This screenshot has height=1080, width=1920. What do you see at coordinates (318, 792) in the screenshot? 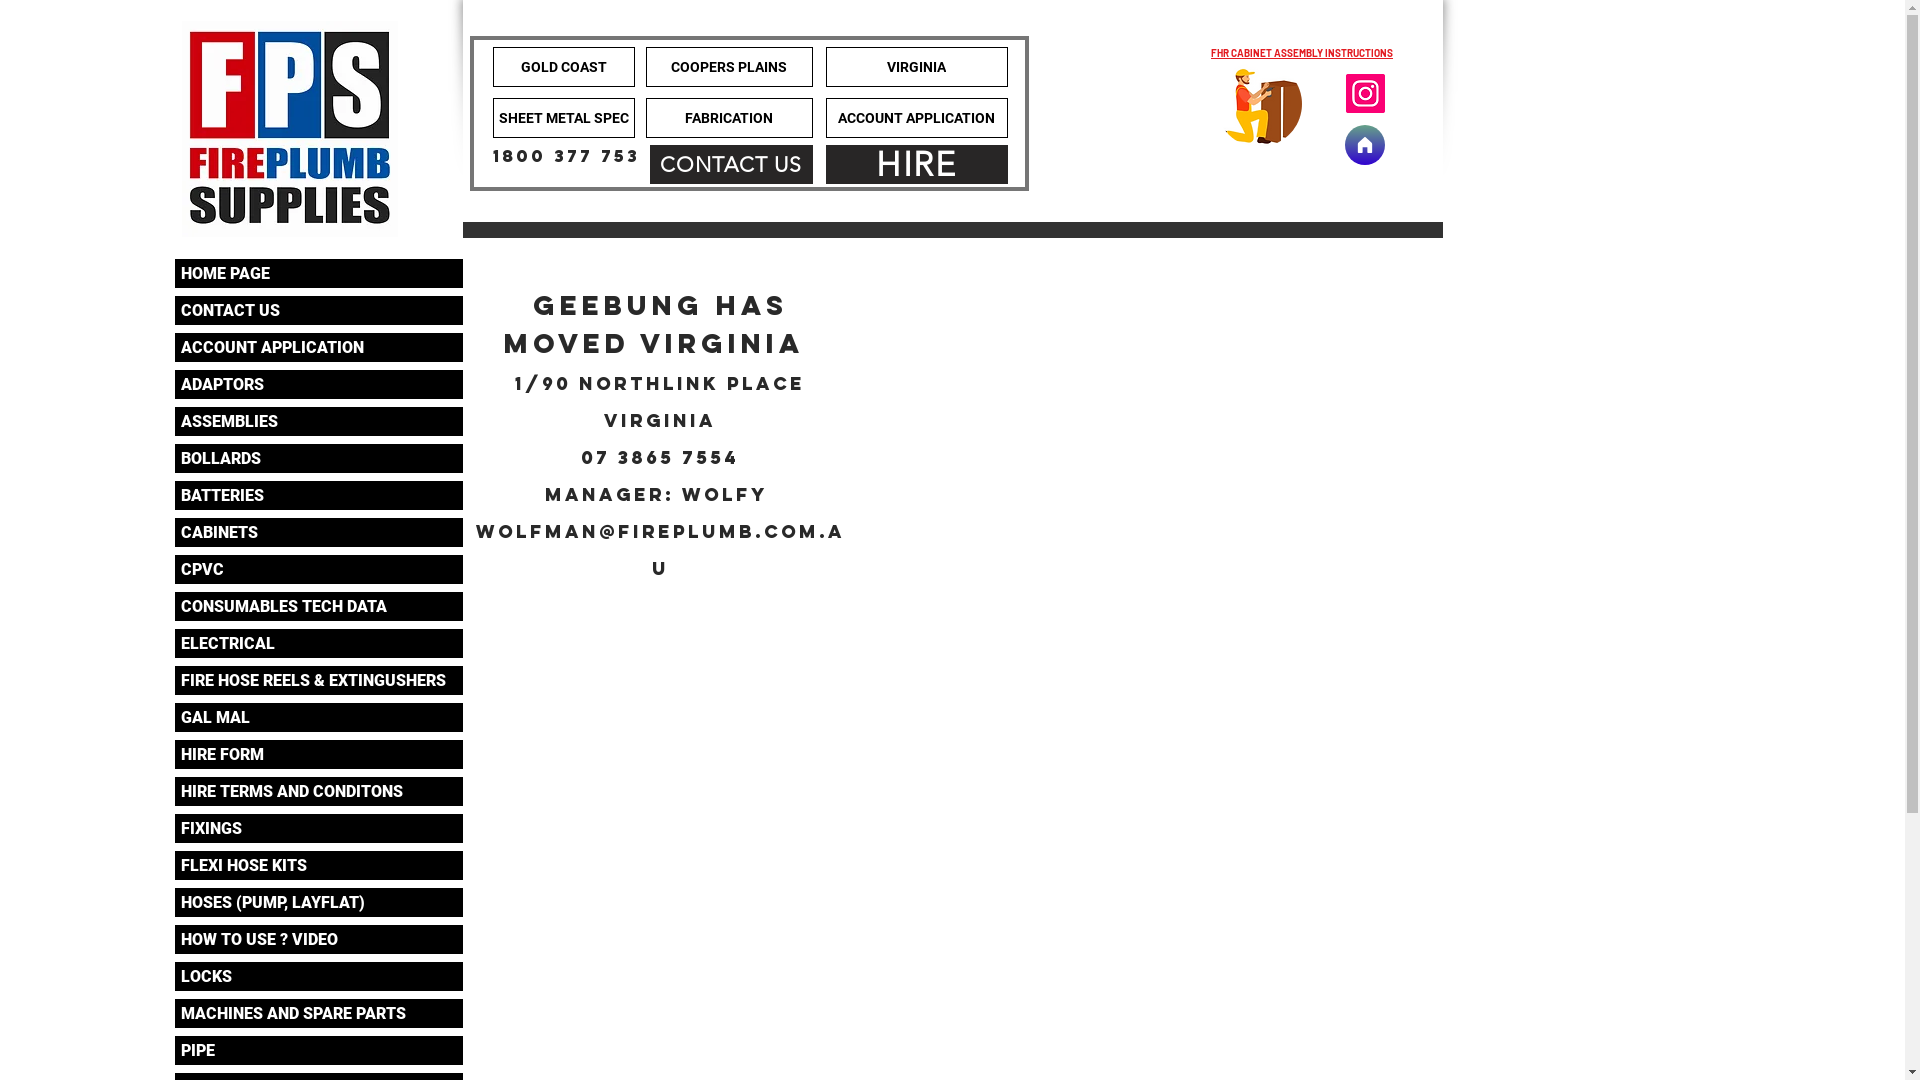
I see `HIRE TERMS AND CONDITONS` at bounding box center [318, 792].